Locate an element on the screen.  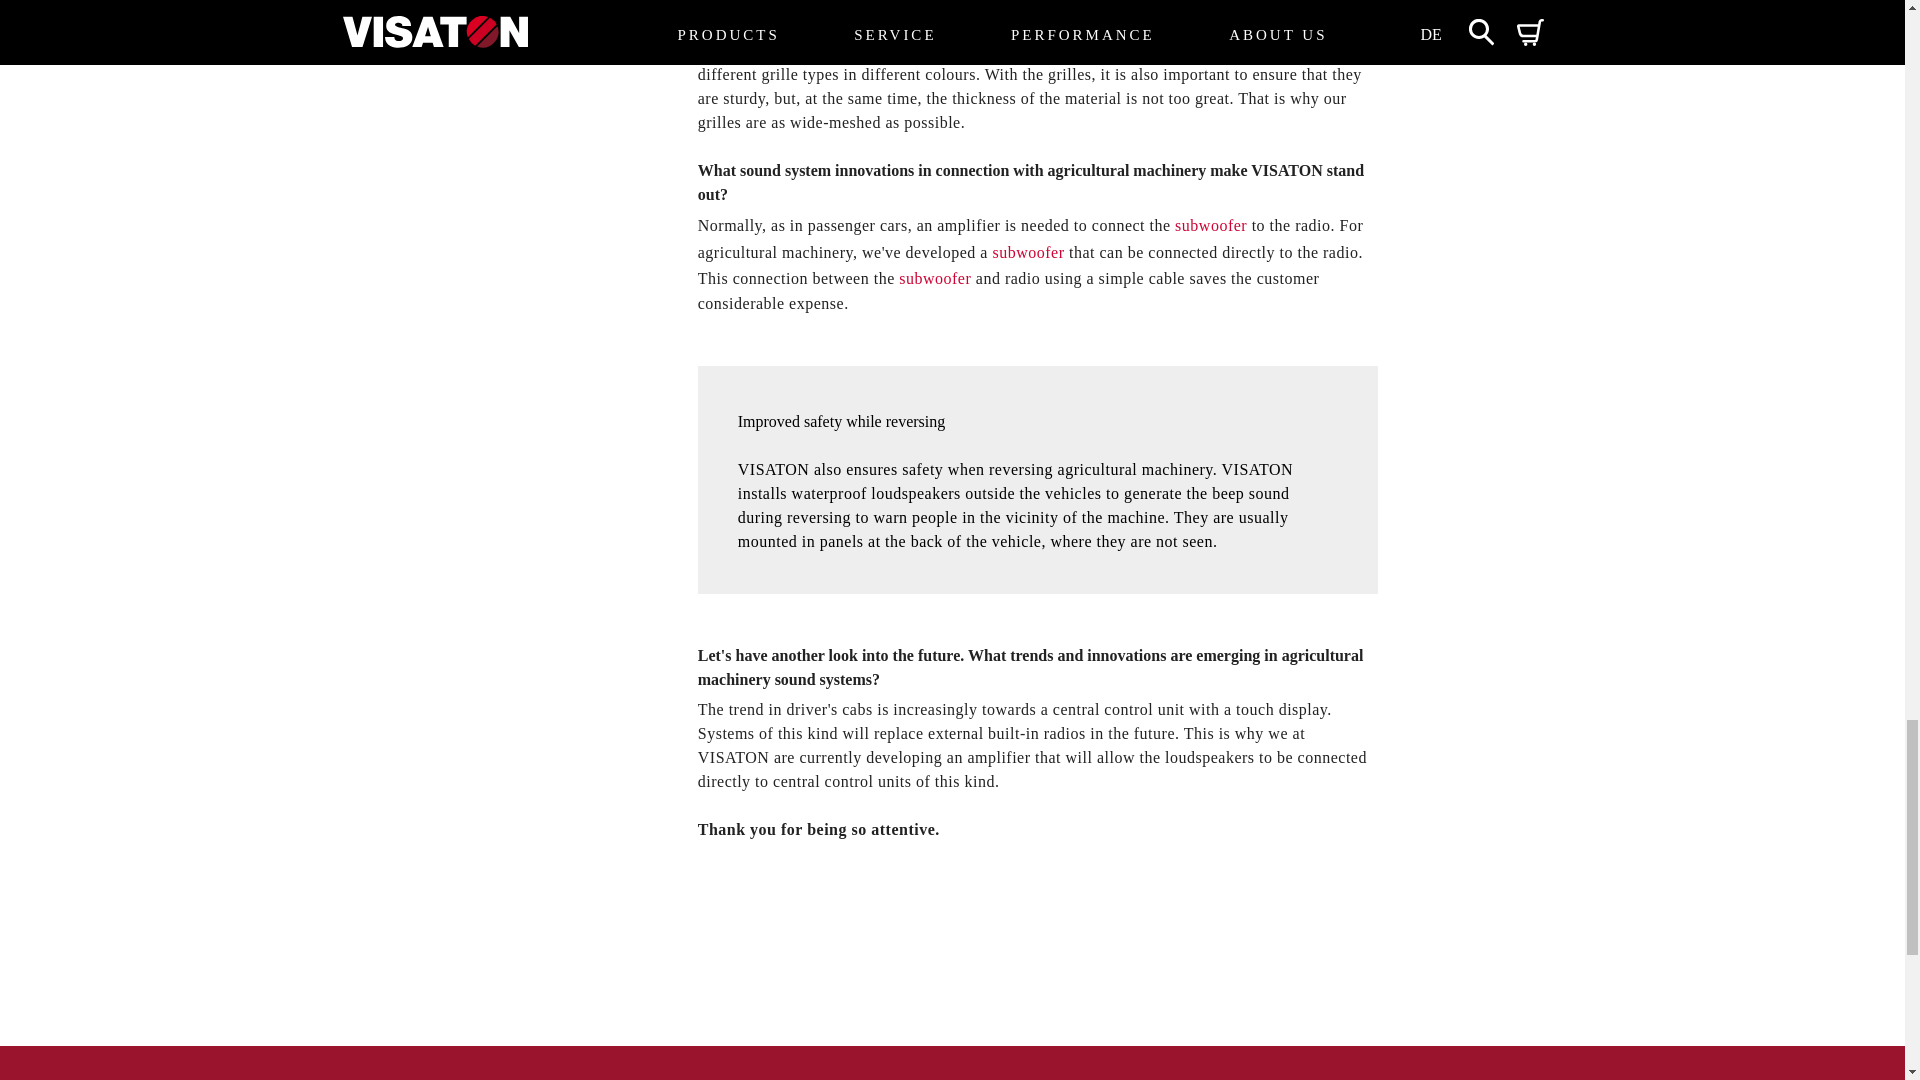
subwoofer is located at coordinates (1028, 252).